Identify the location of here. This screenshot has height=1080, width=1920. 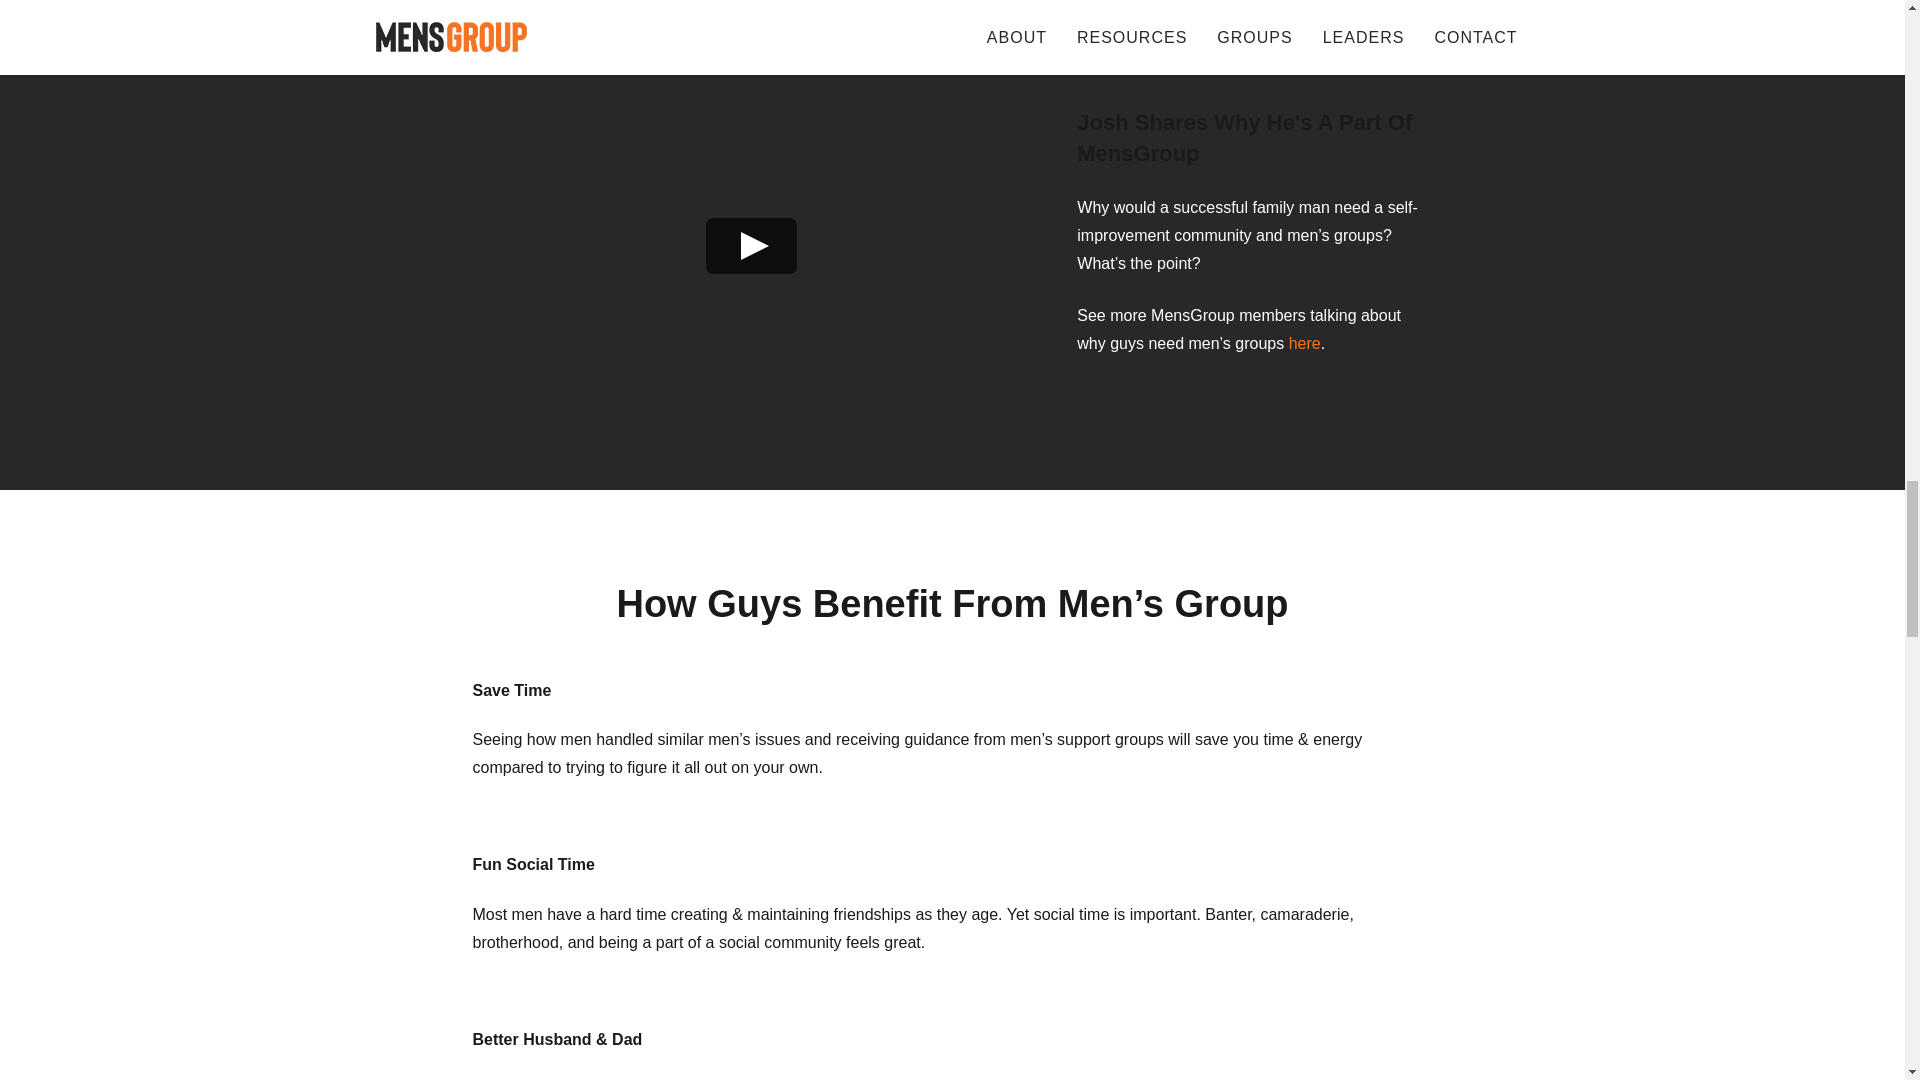
(1304, 343).